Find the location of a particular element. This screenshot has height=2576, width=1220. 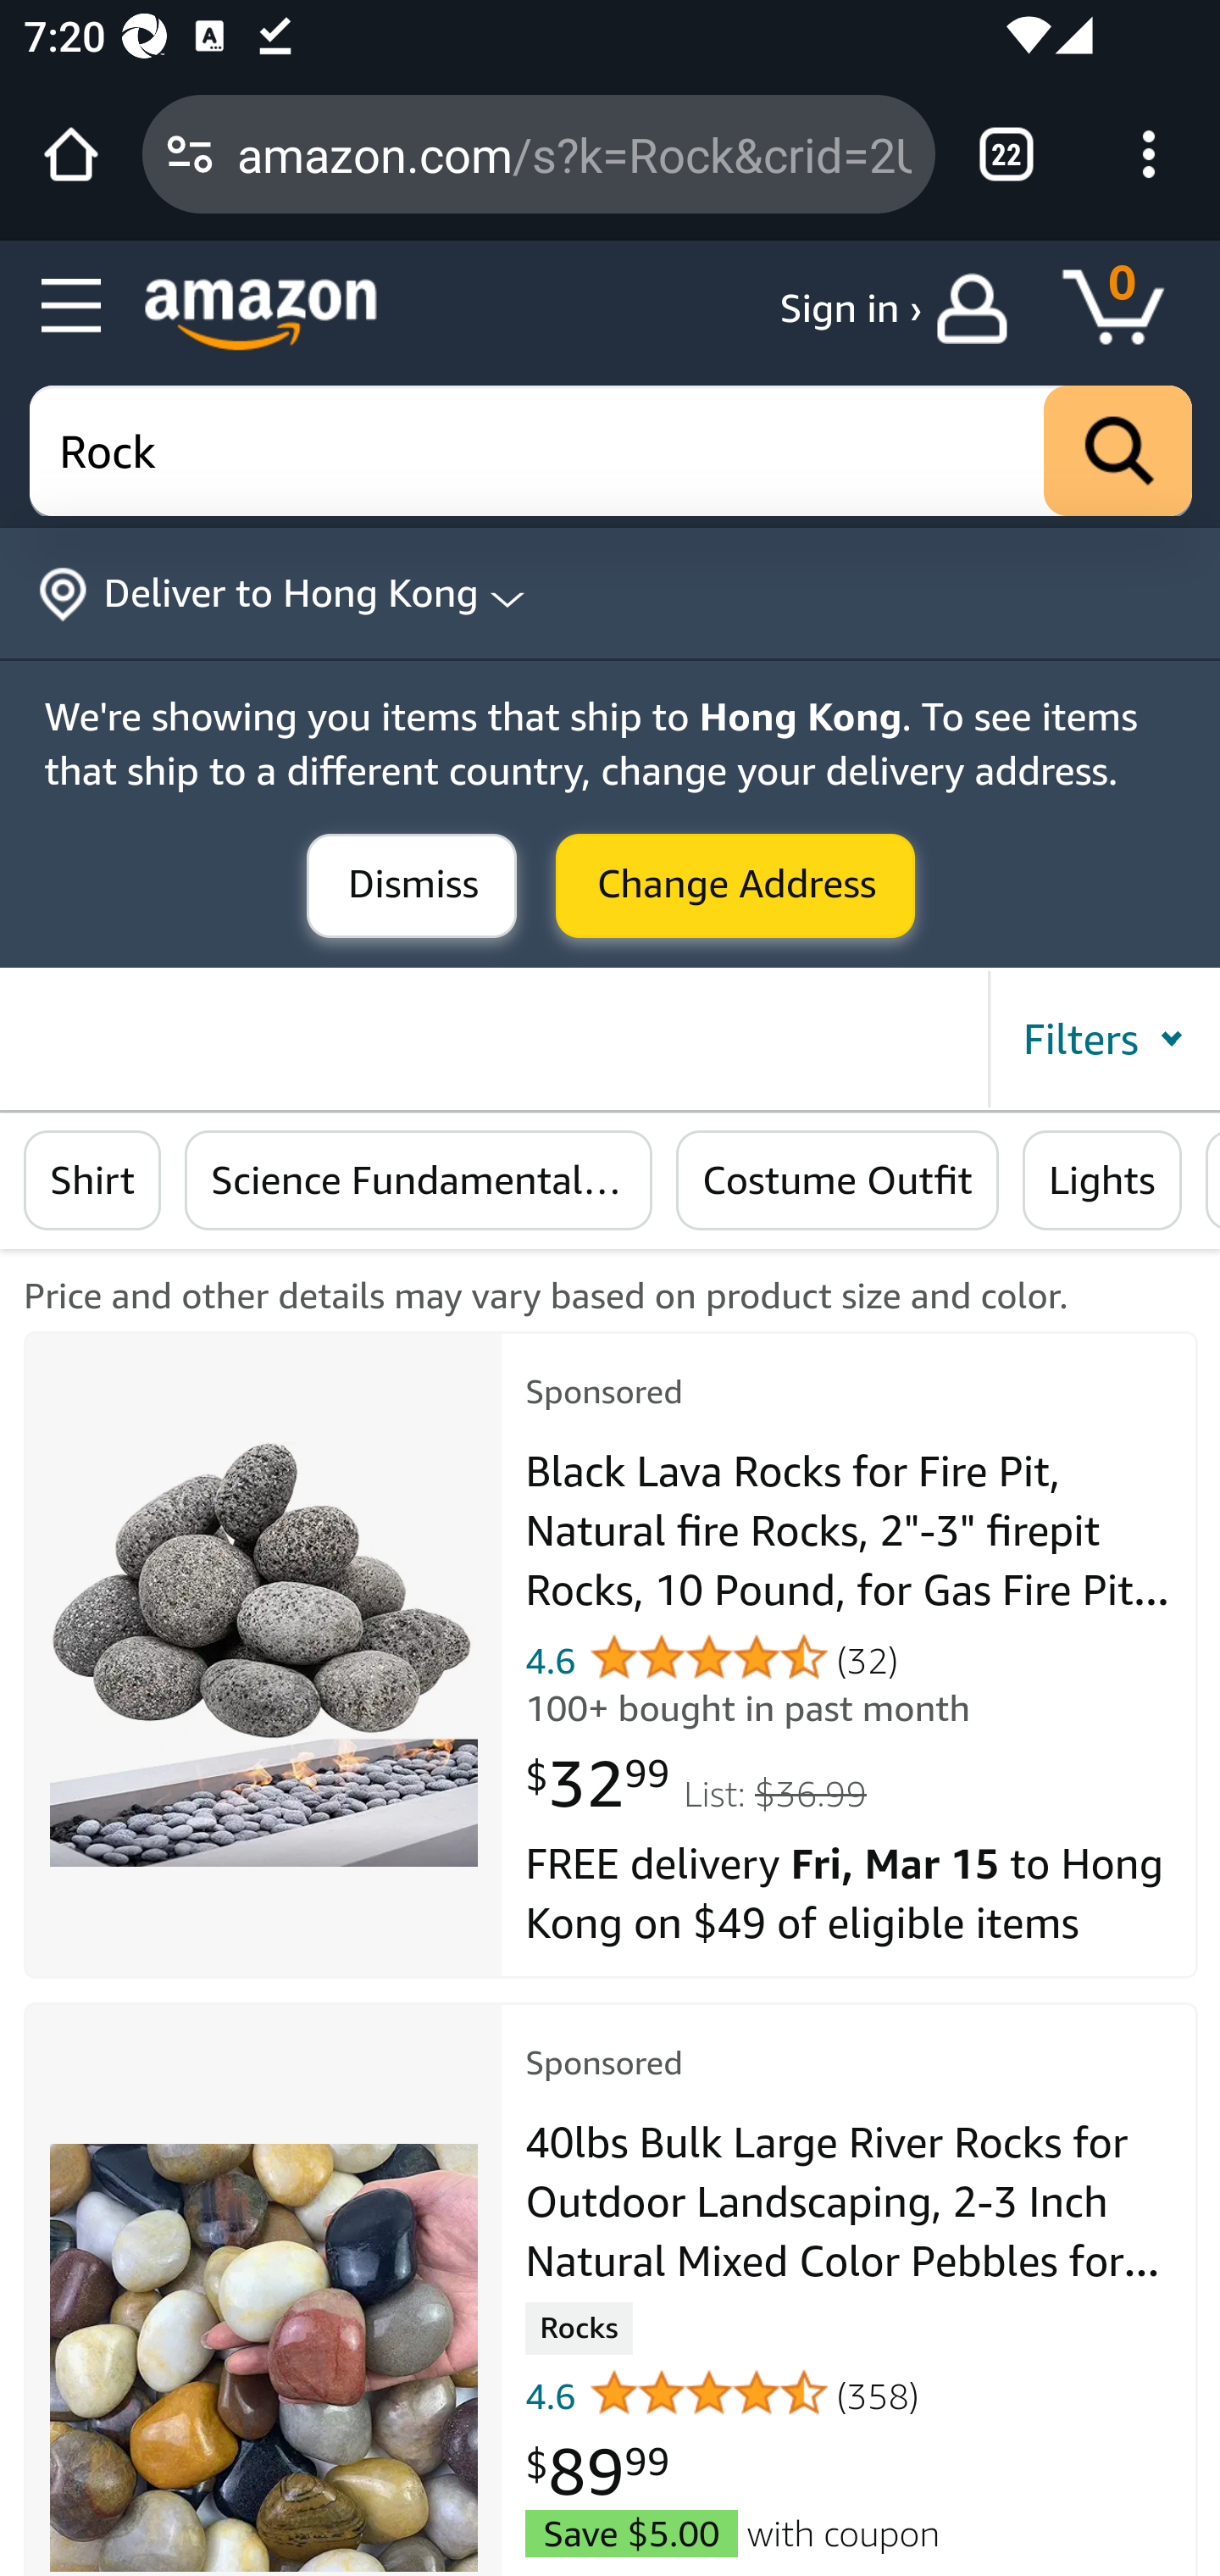

Submit is located at coordinates (412, 887).